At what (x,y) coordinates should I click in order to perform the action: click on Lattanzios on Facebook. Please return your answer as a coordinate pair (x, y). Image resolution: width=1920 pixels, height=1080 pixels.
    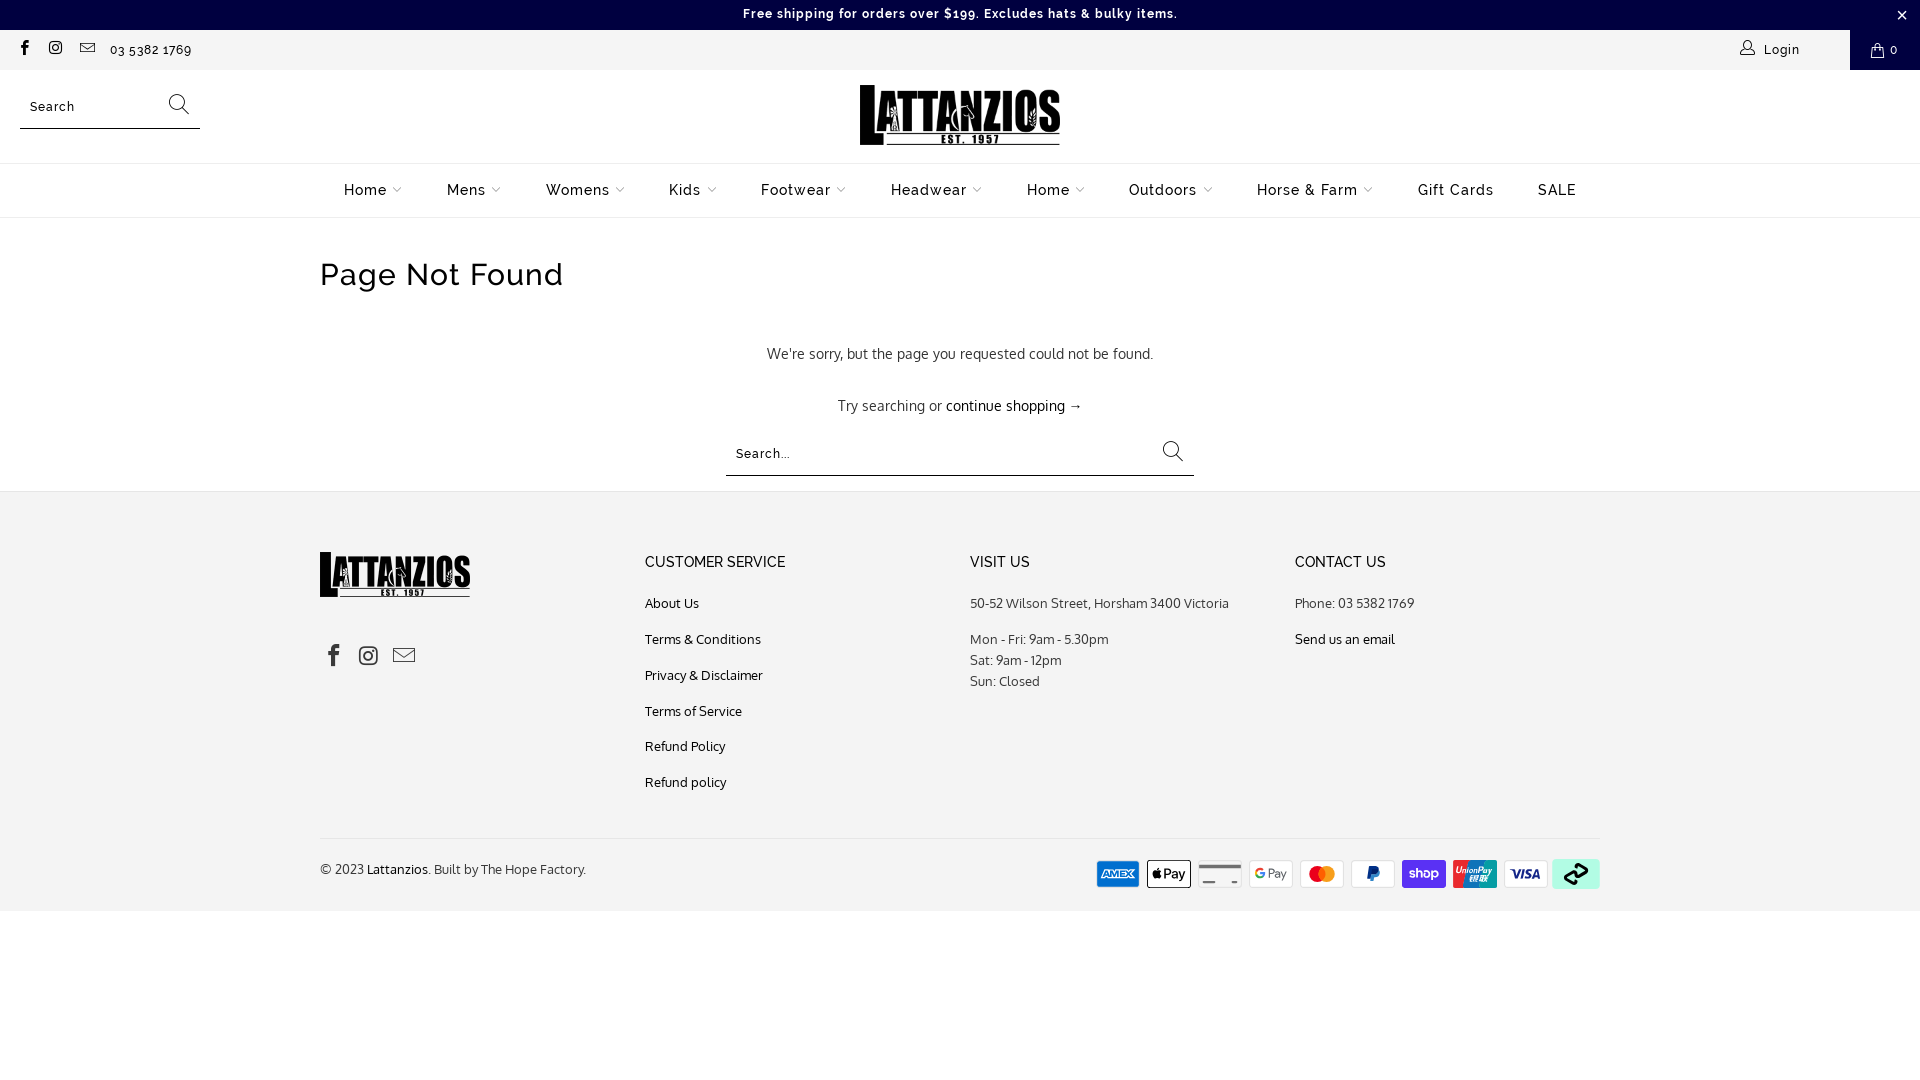
    Looking at the image, I should click on (335, 656).